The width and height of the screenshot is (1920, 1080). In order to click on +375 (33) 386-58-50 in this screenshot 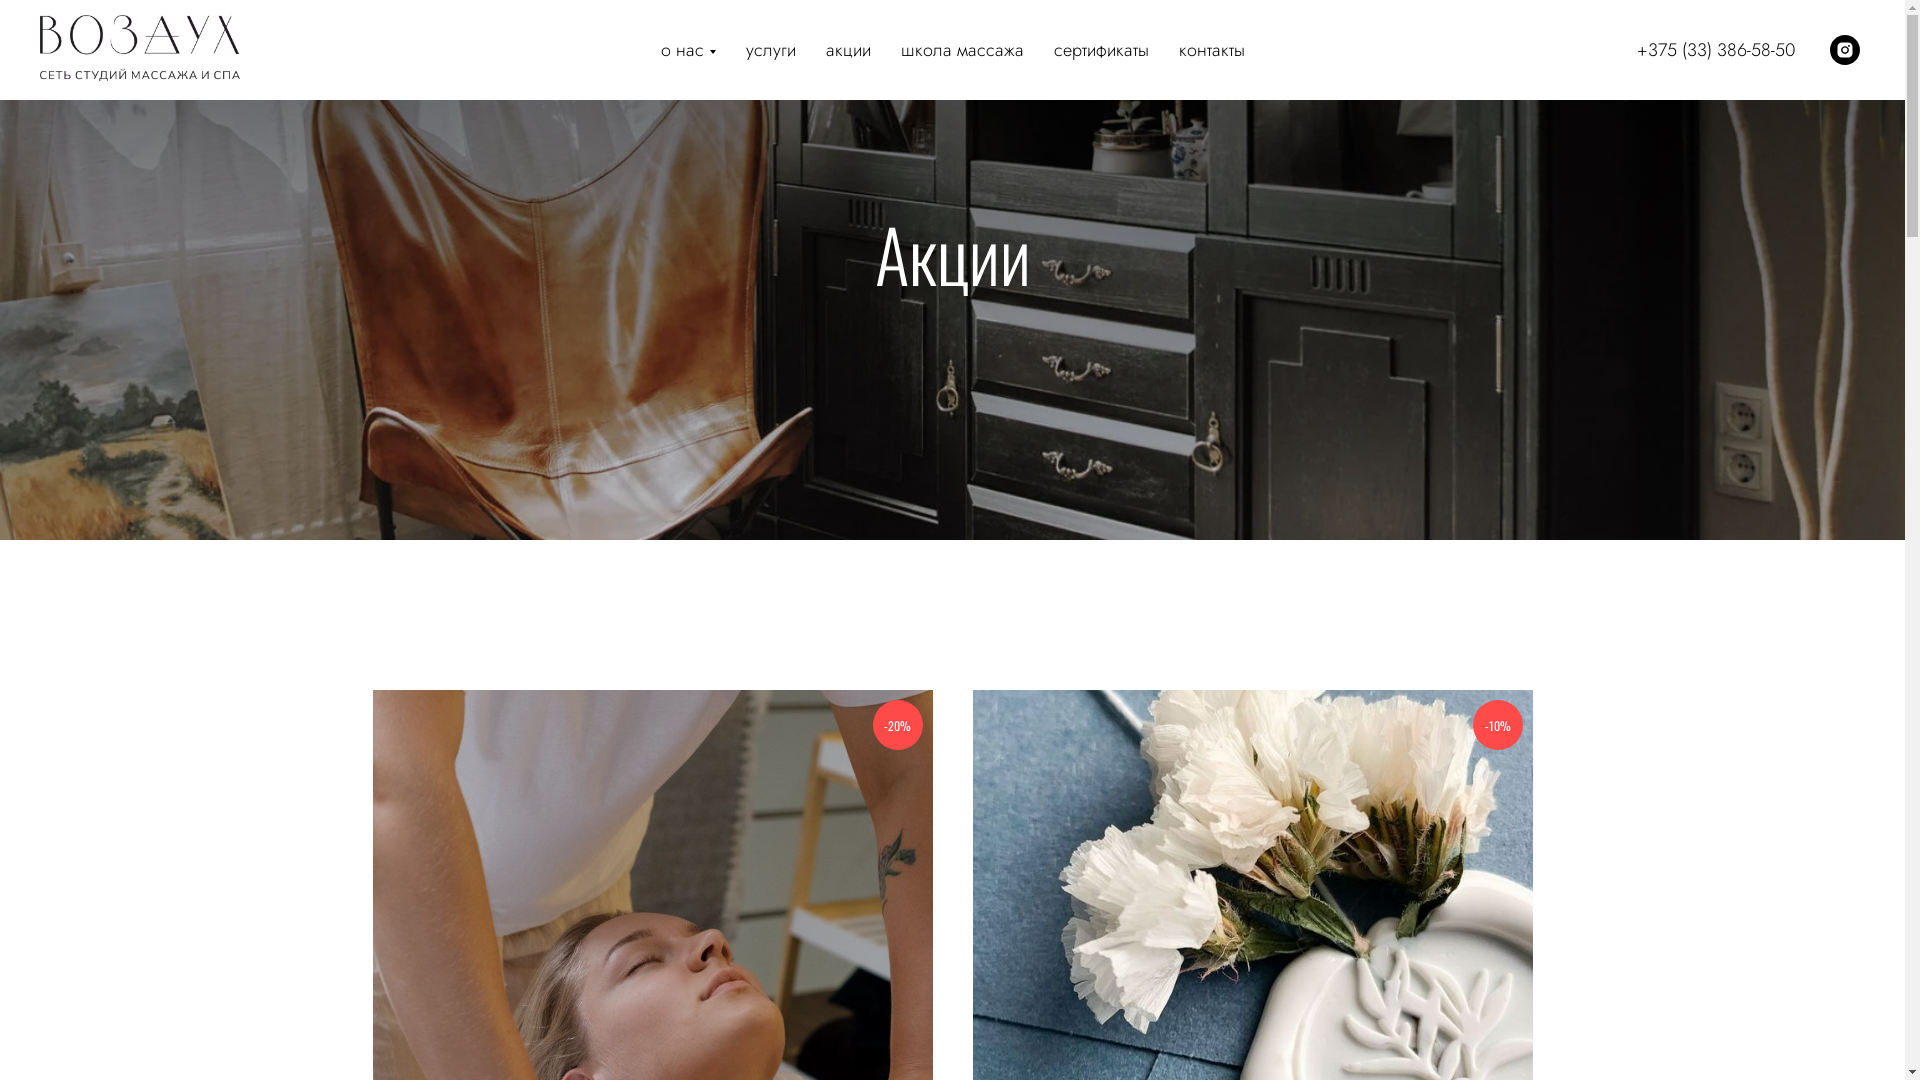, I will do `click(1716, 50)`.